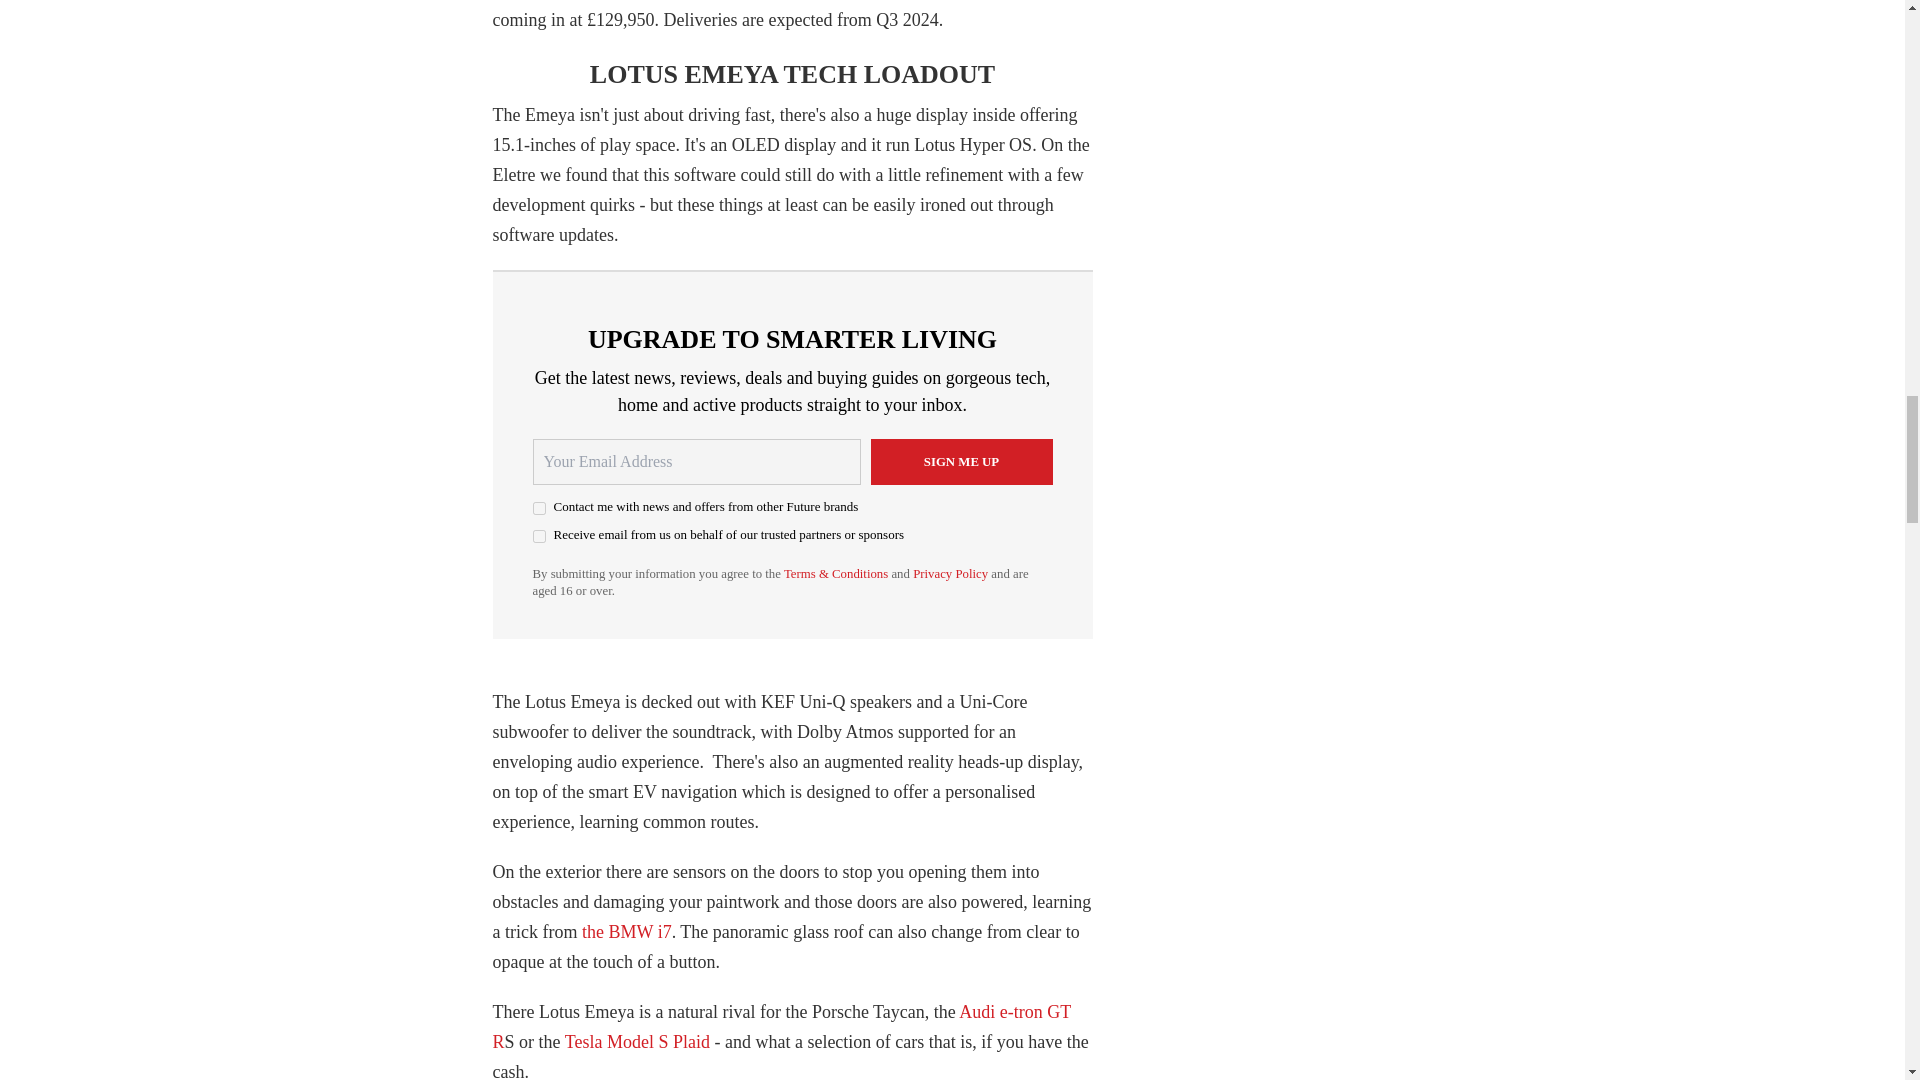 Image resolution: width=1920 pixels, height=1080 pixels. What do you see at coordinates (960, 461) in the screenshot?
I see `Sign me up` at bounding box center [960, 461].